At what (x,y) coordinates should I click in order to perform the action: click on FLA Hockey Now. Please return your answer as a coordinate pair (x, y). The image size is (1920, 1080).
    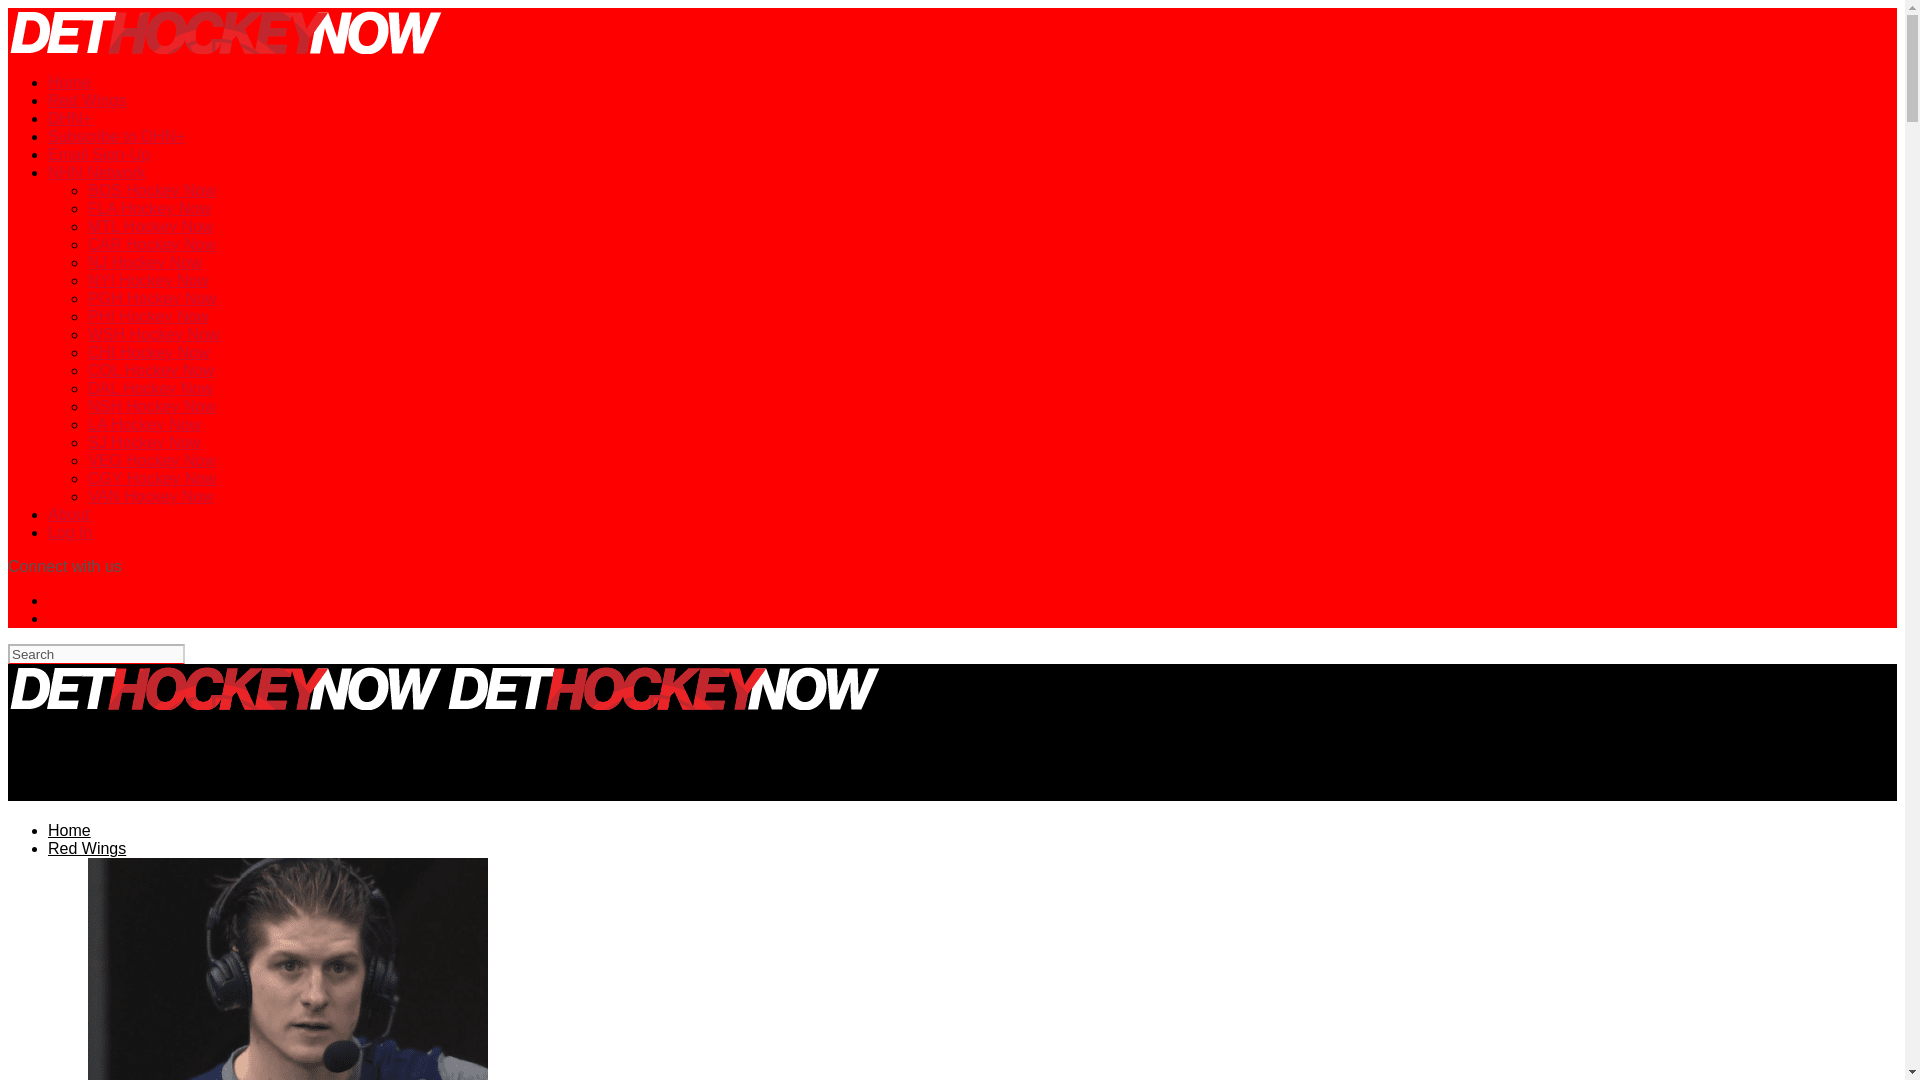
    Looking at the image, I should click on (150, 208).